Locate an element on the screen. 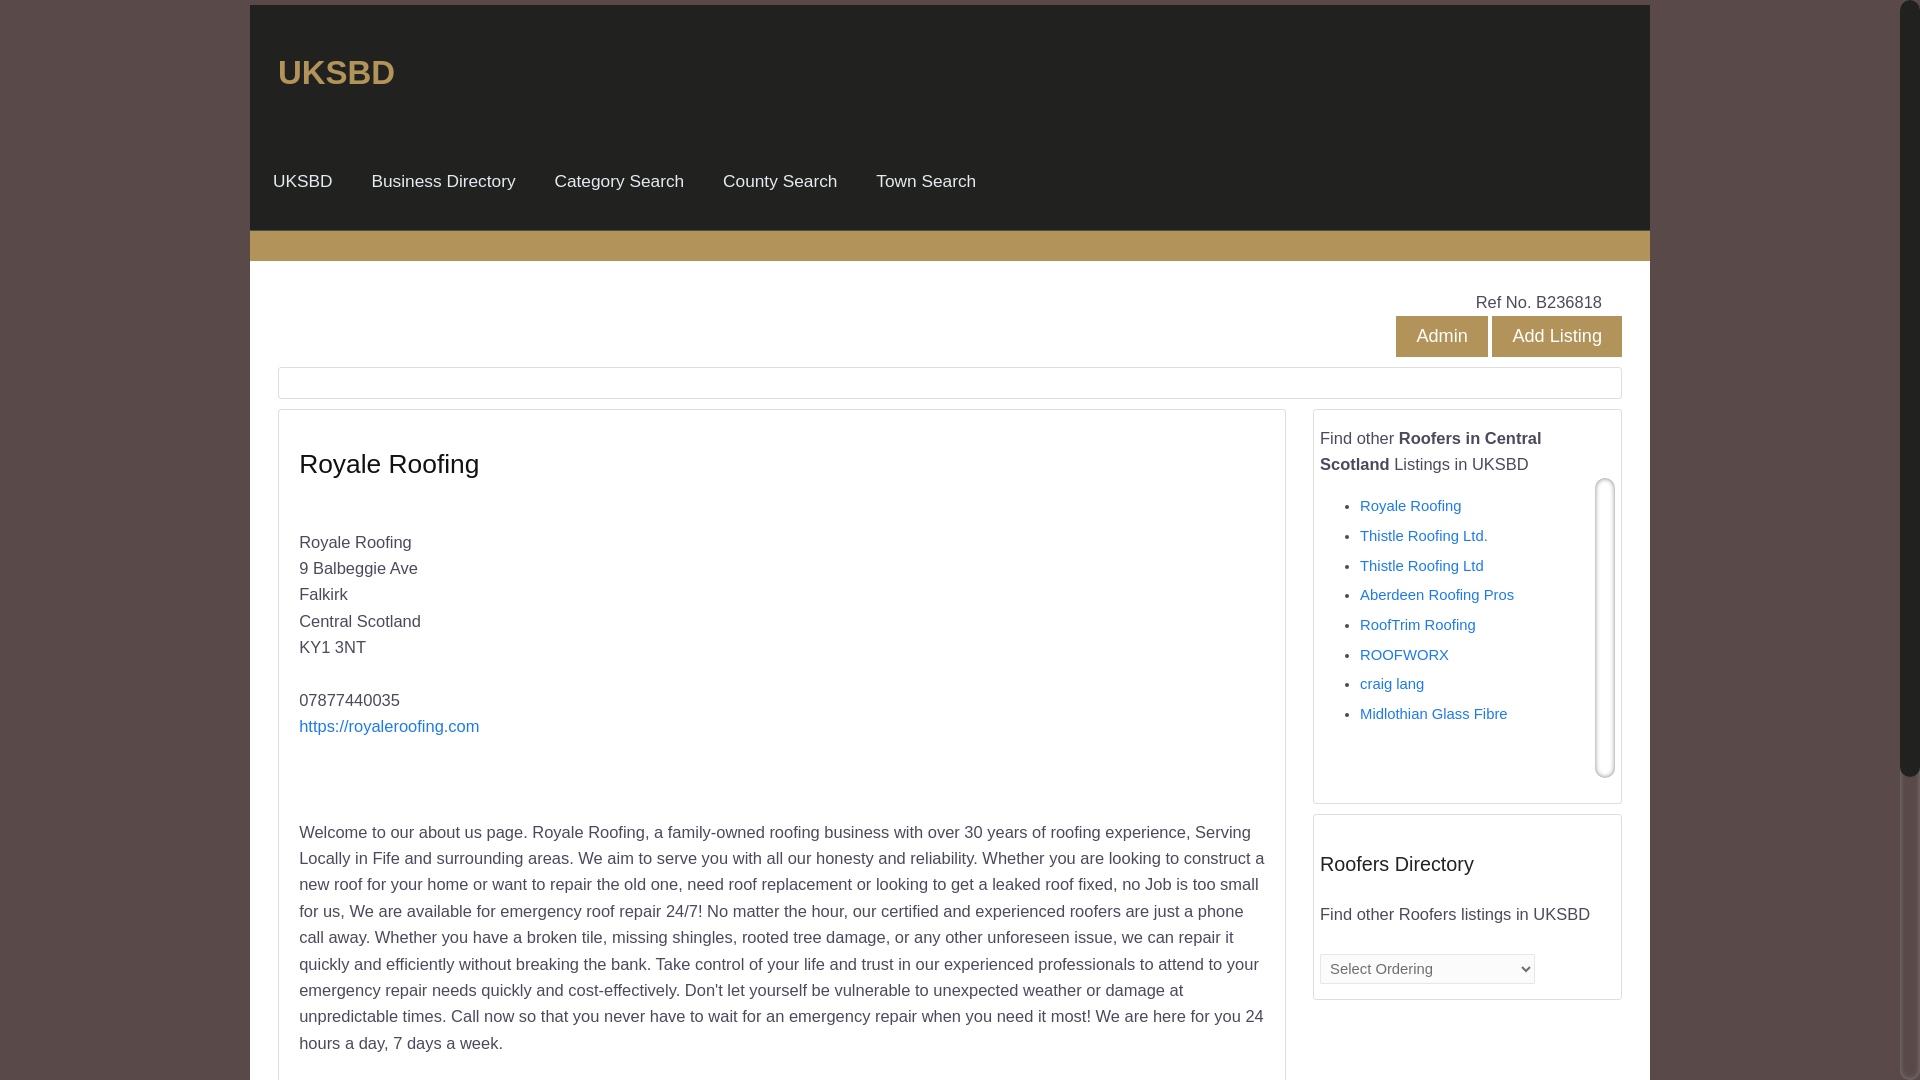 The height and width of the screenshot is (1080, 1920). Royale Roofing is located at coordinates (1410, 506).